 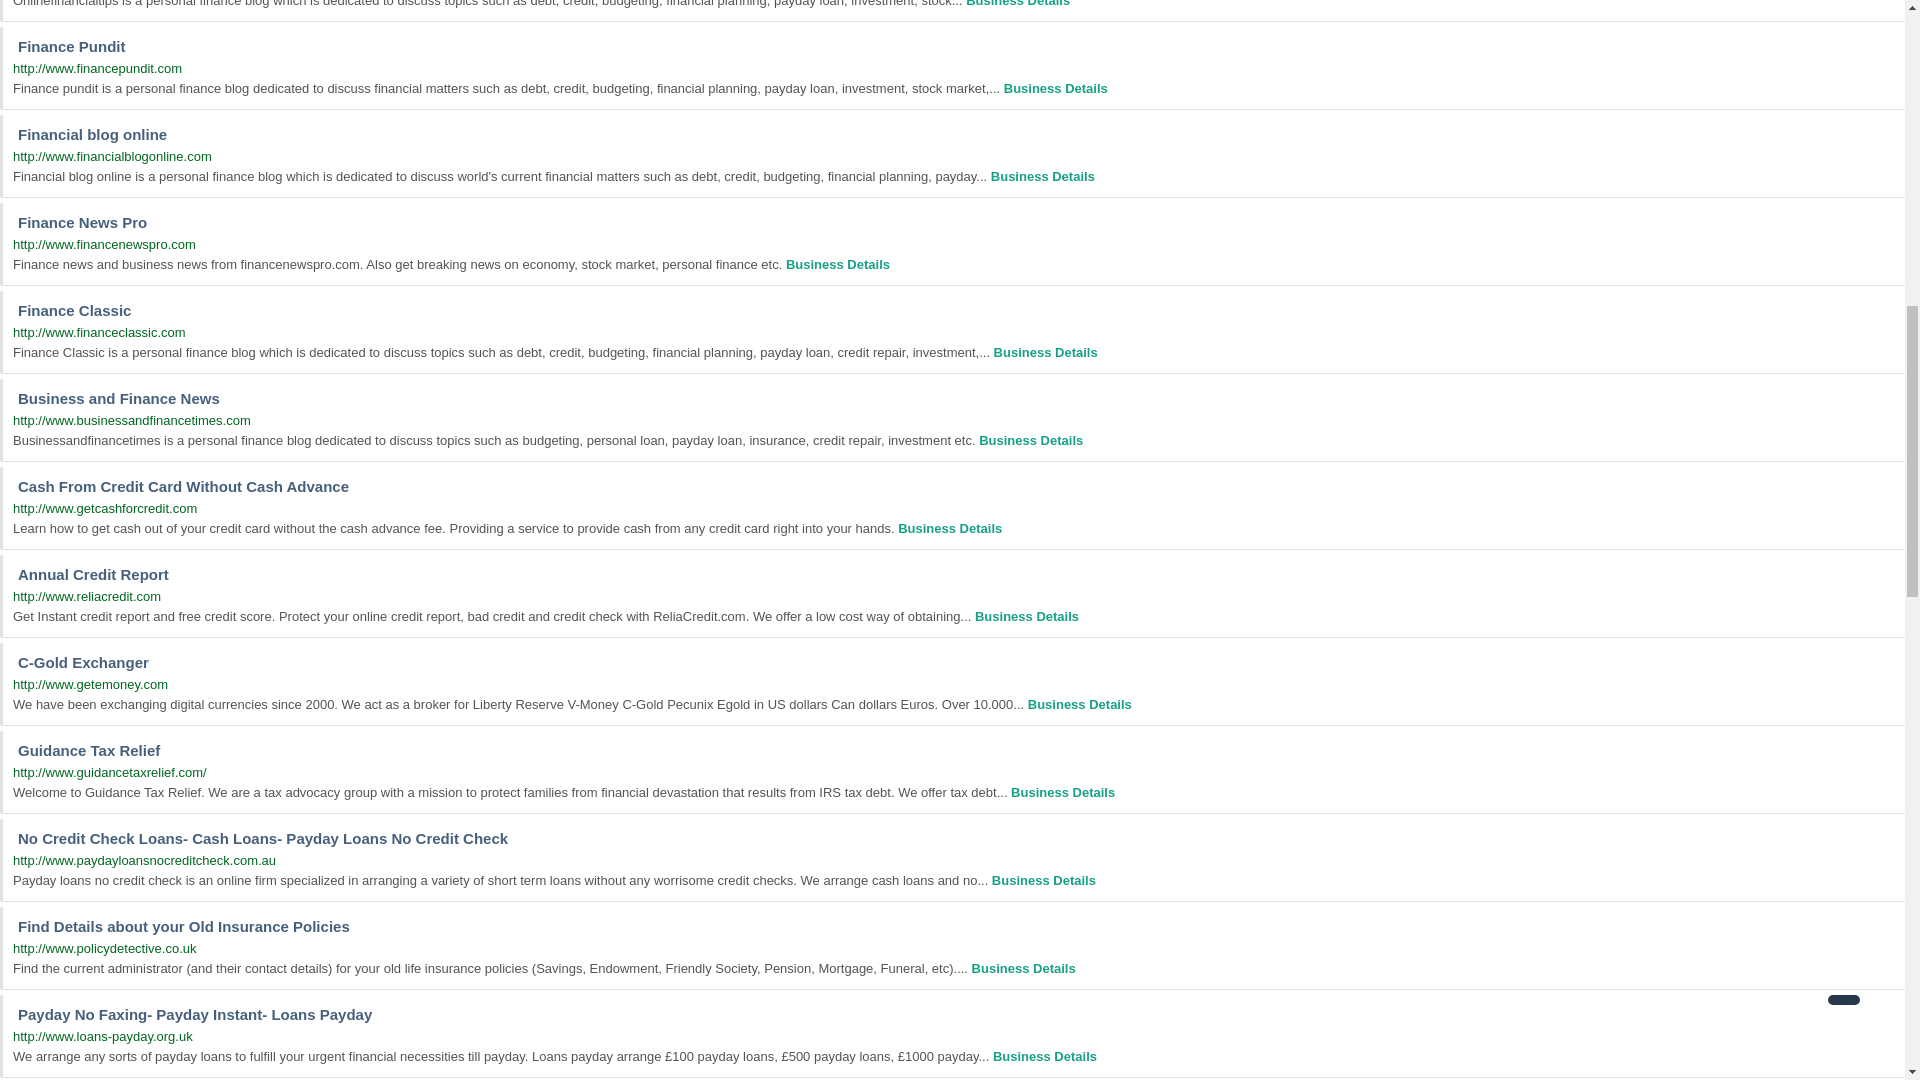 What do you see at coordinates (838, 264) in the screenshot?
I see `More about: Finance News Pro` at bounding box center [838, 264].